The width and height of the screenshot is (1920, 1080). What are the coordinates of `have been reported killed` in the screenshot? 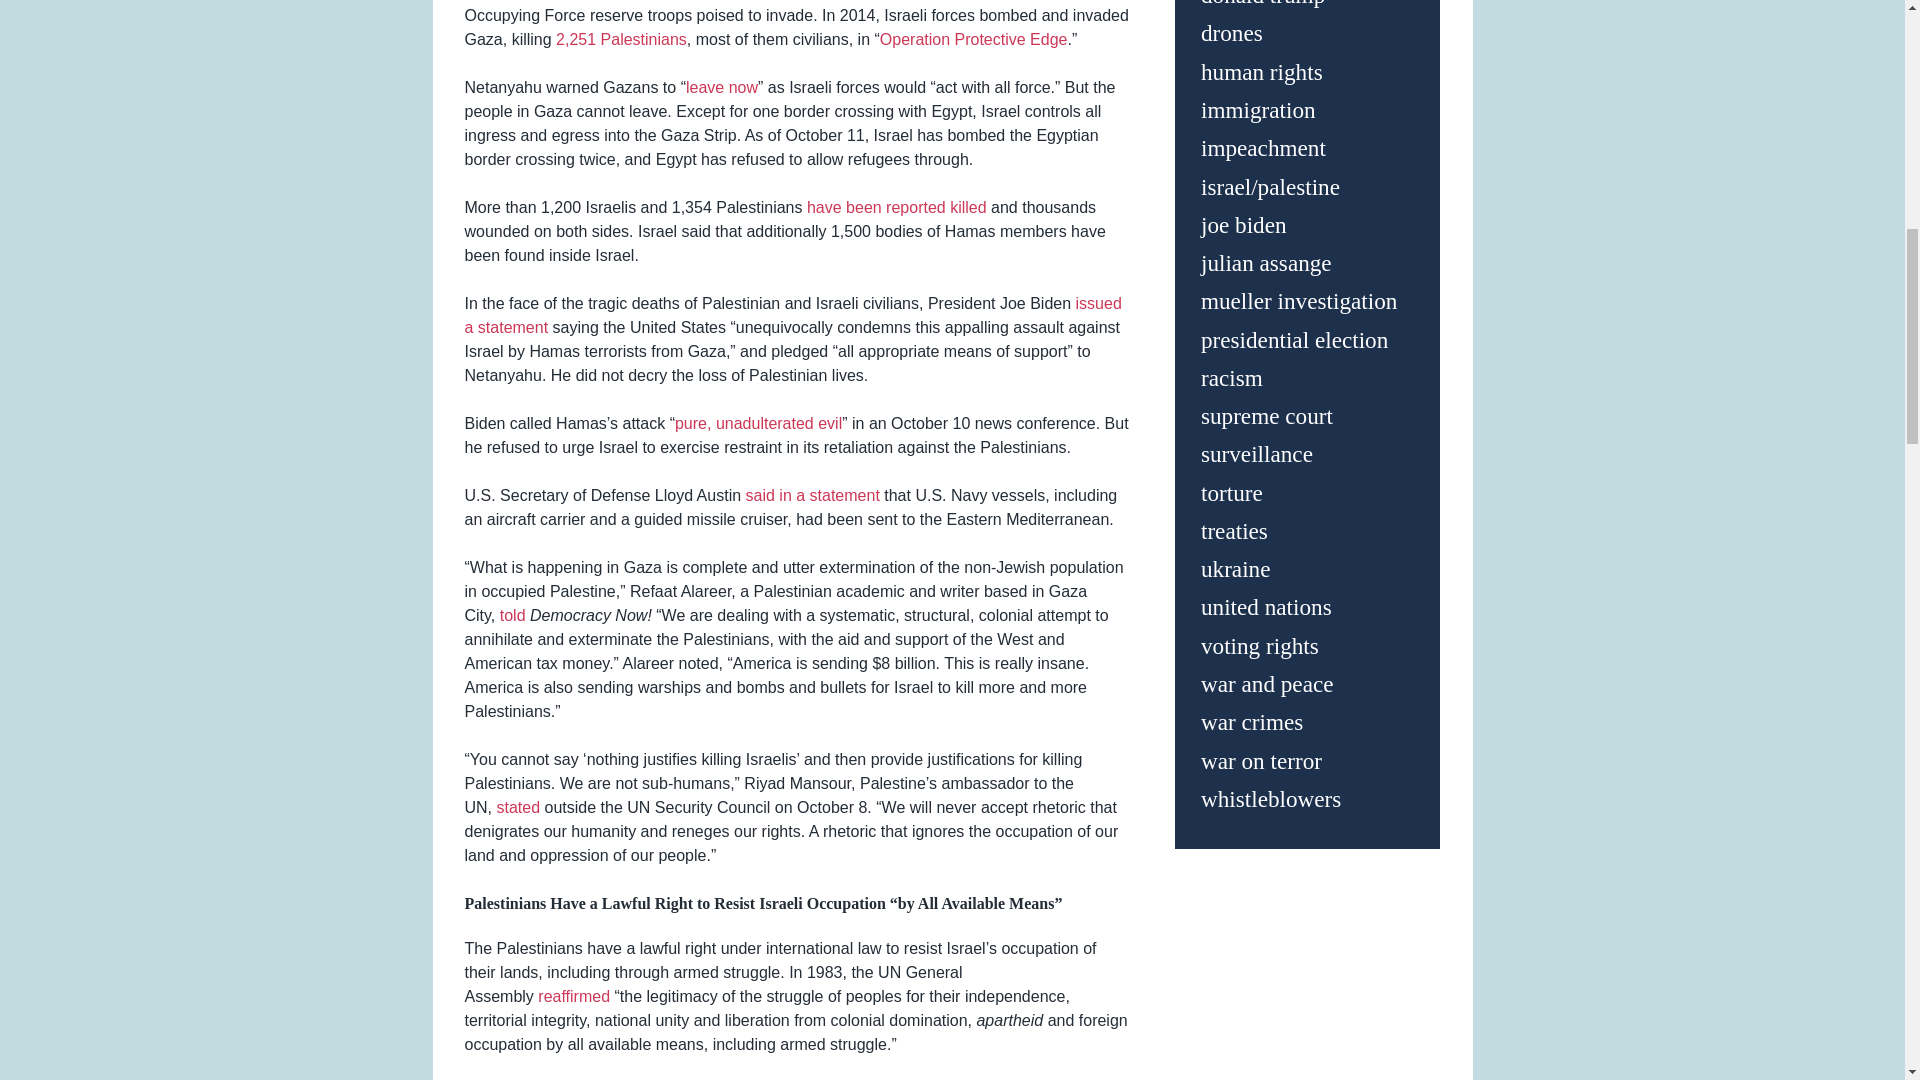 It's located at (896, 207).